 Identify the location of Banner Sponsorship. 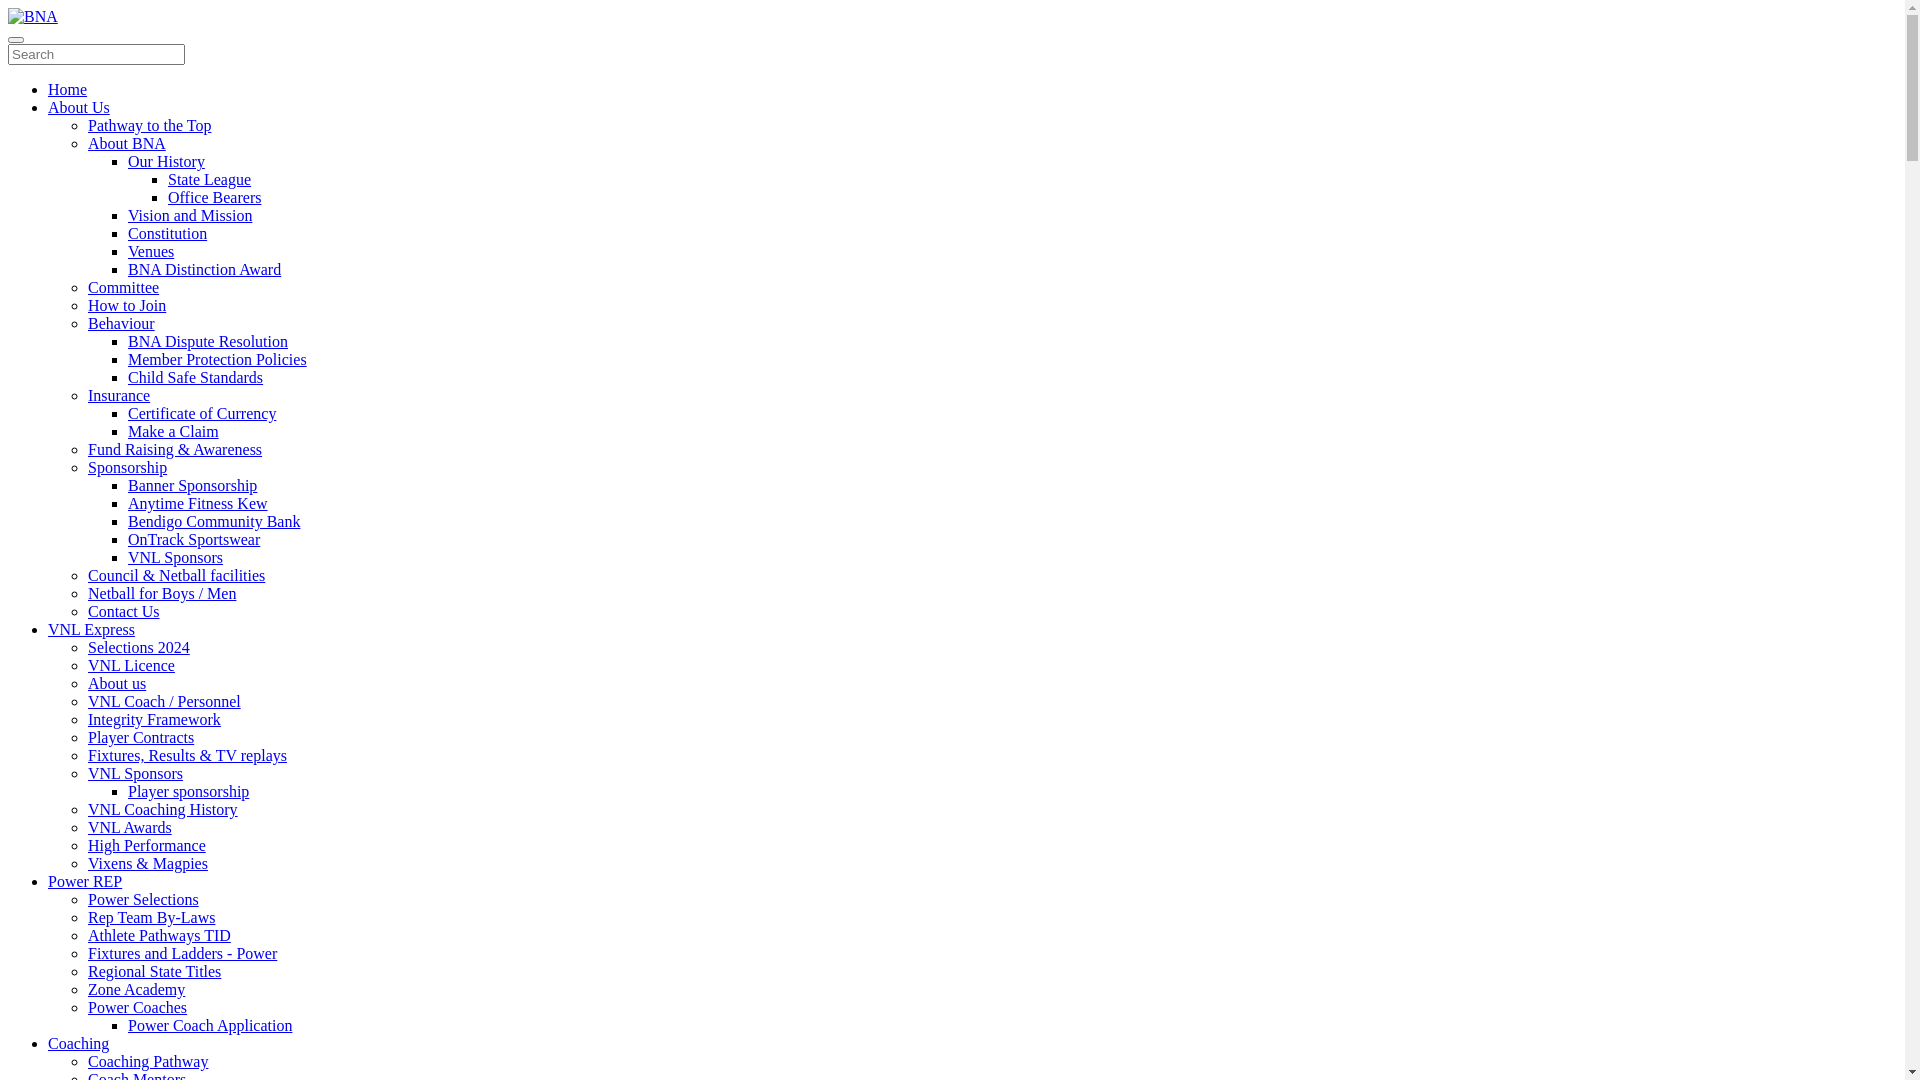
(192, 486).